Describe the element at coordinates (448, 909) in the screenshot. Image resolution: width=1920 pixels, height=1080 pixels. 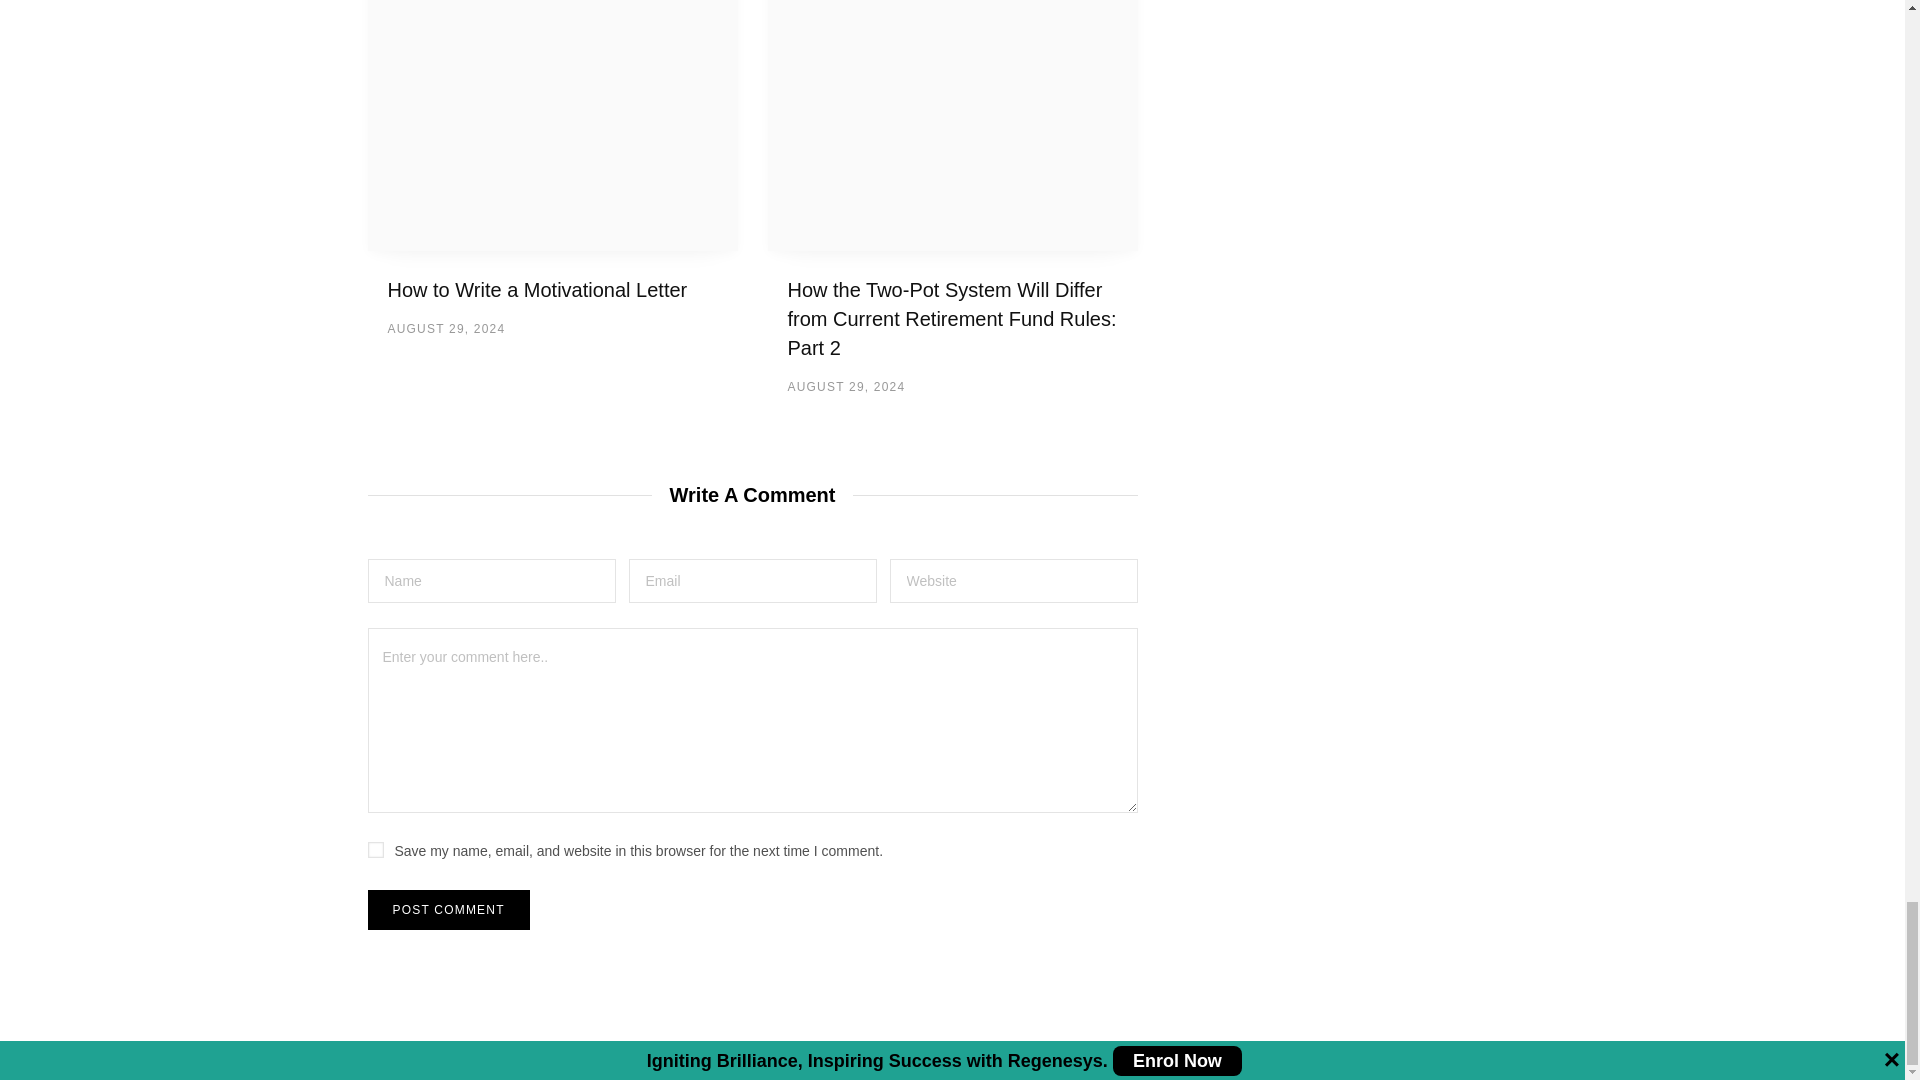
I see `Post Comment` at that location.